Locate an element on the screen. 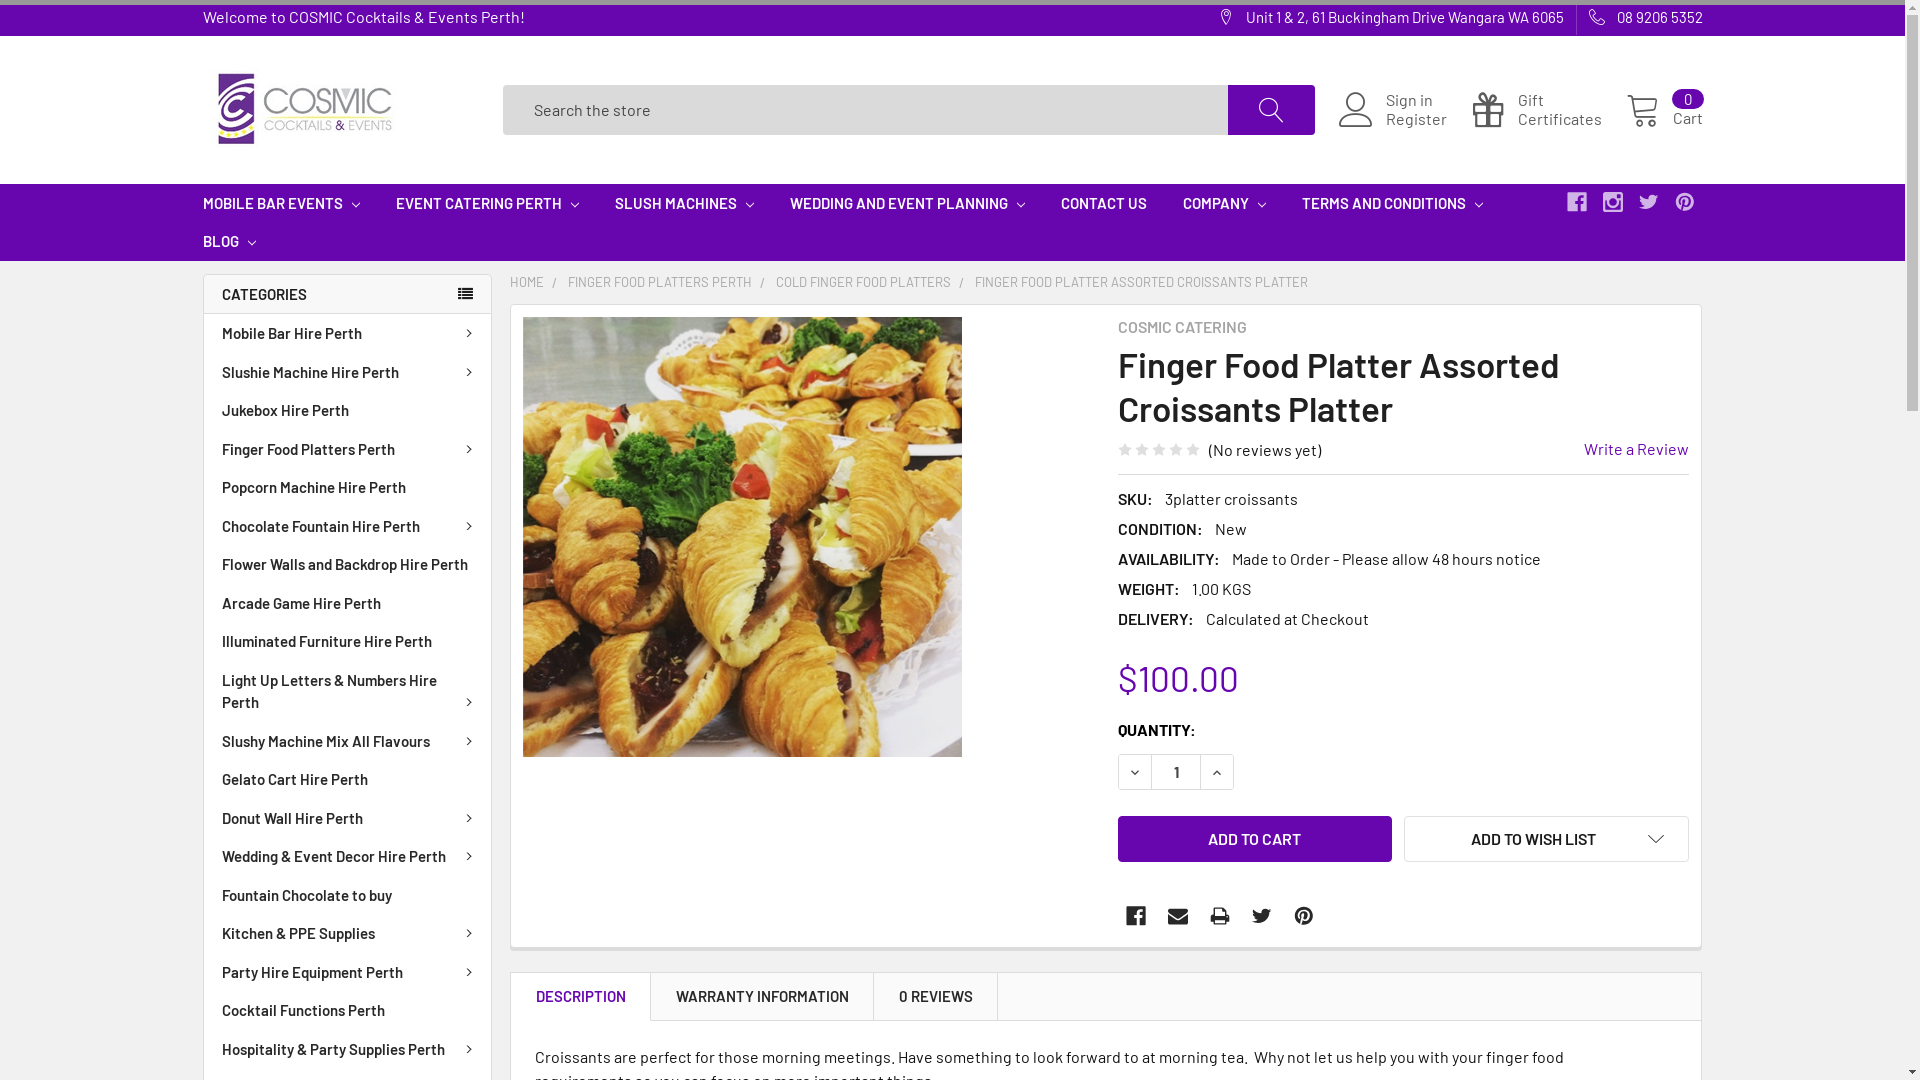 The image size is (1920, 1080). CATEGORIES is located at coordinates (346, 294).